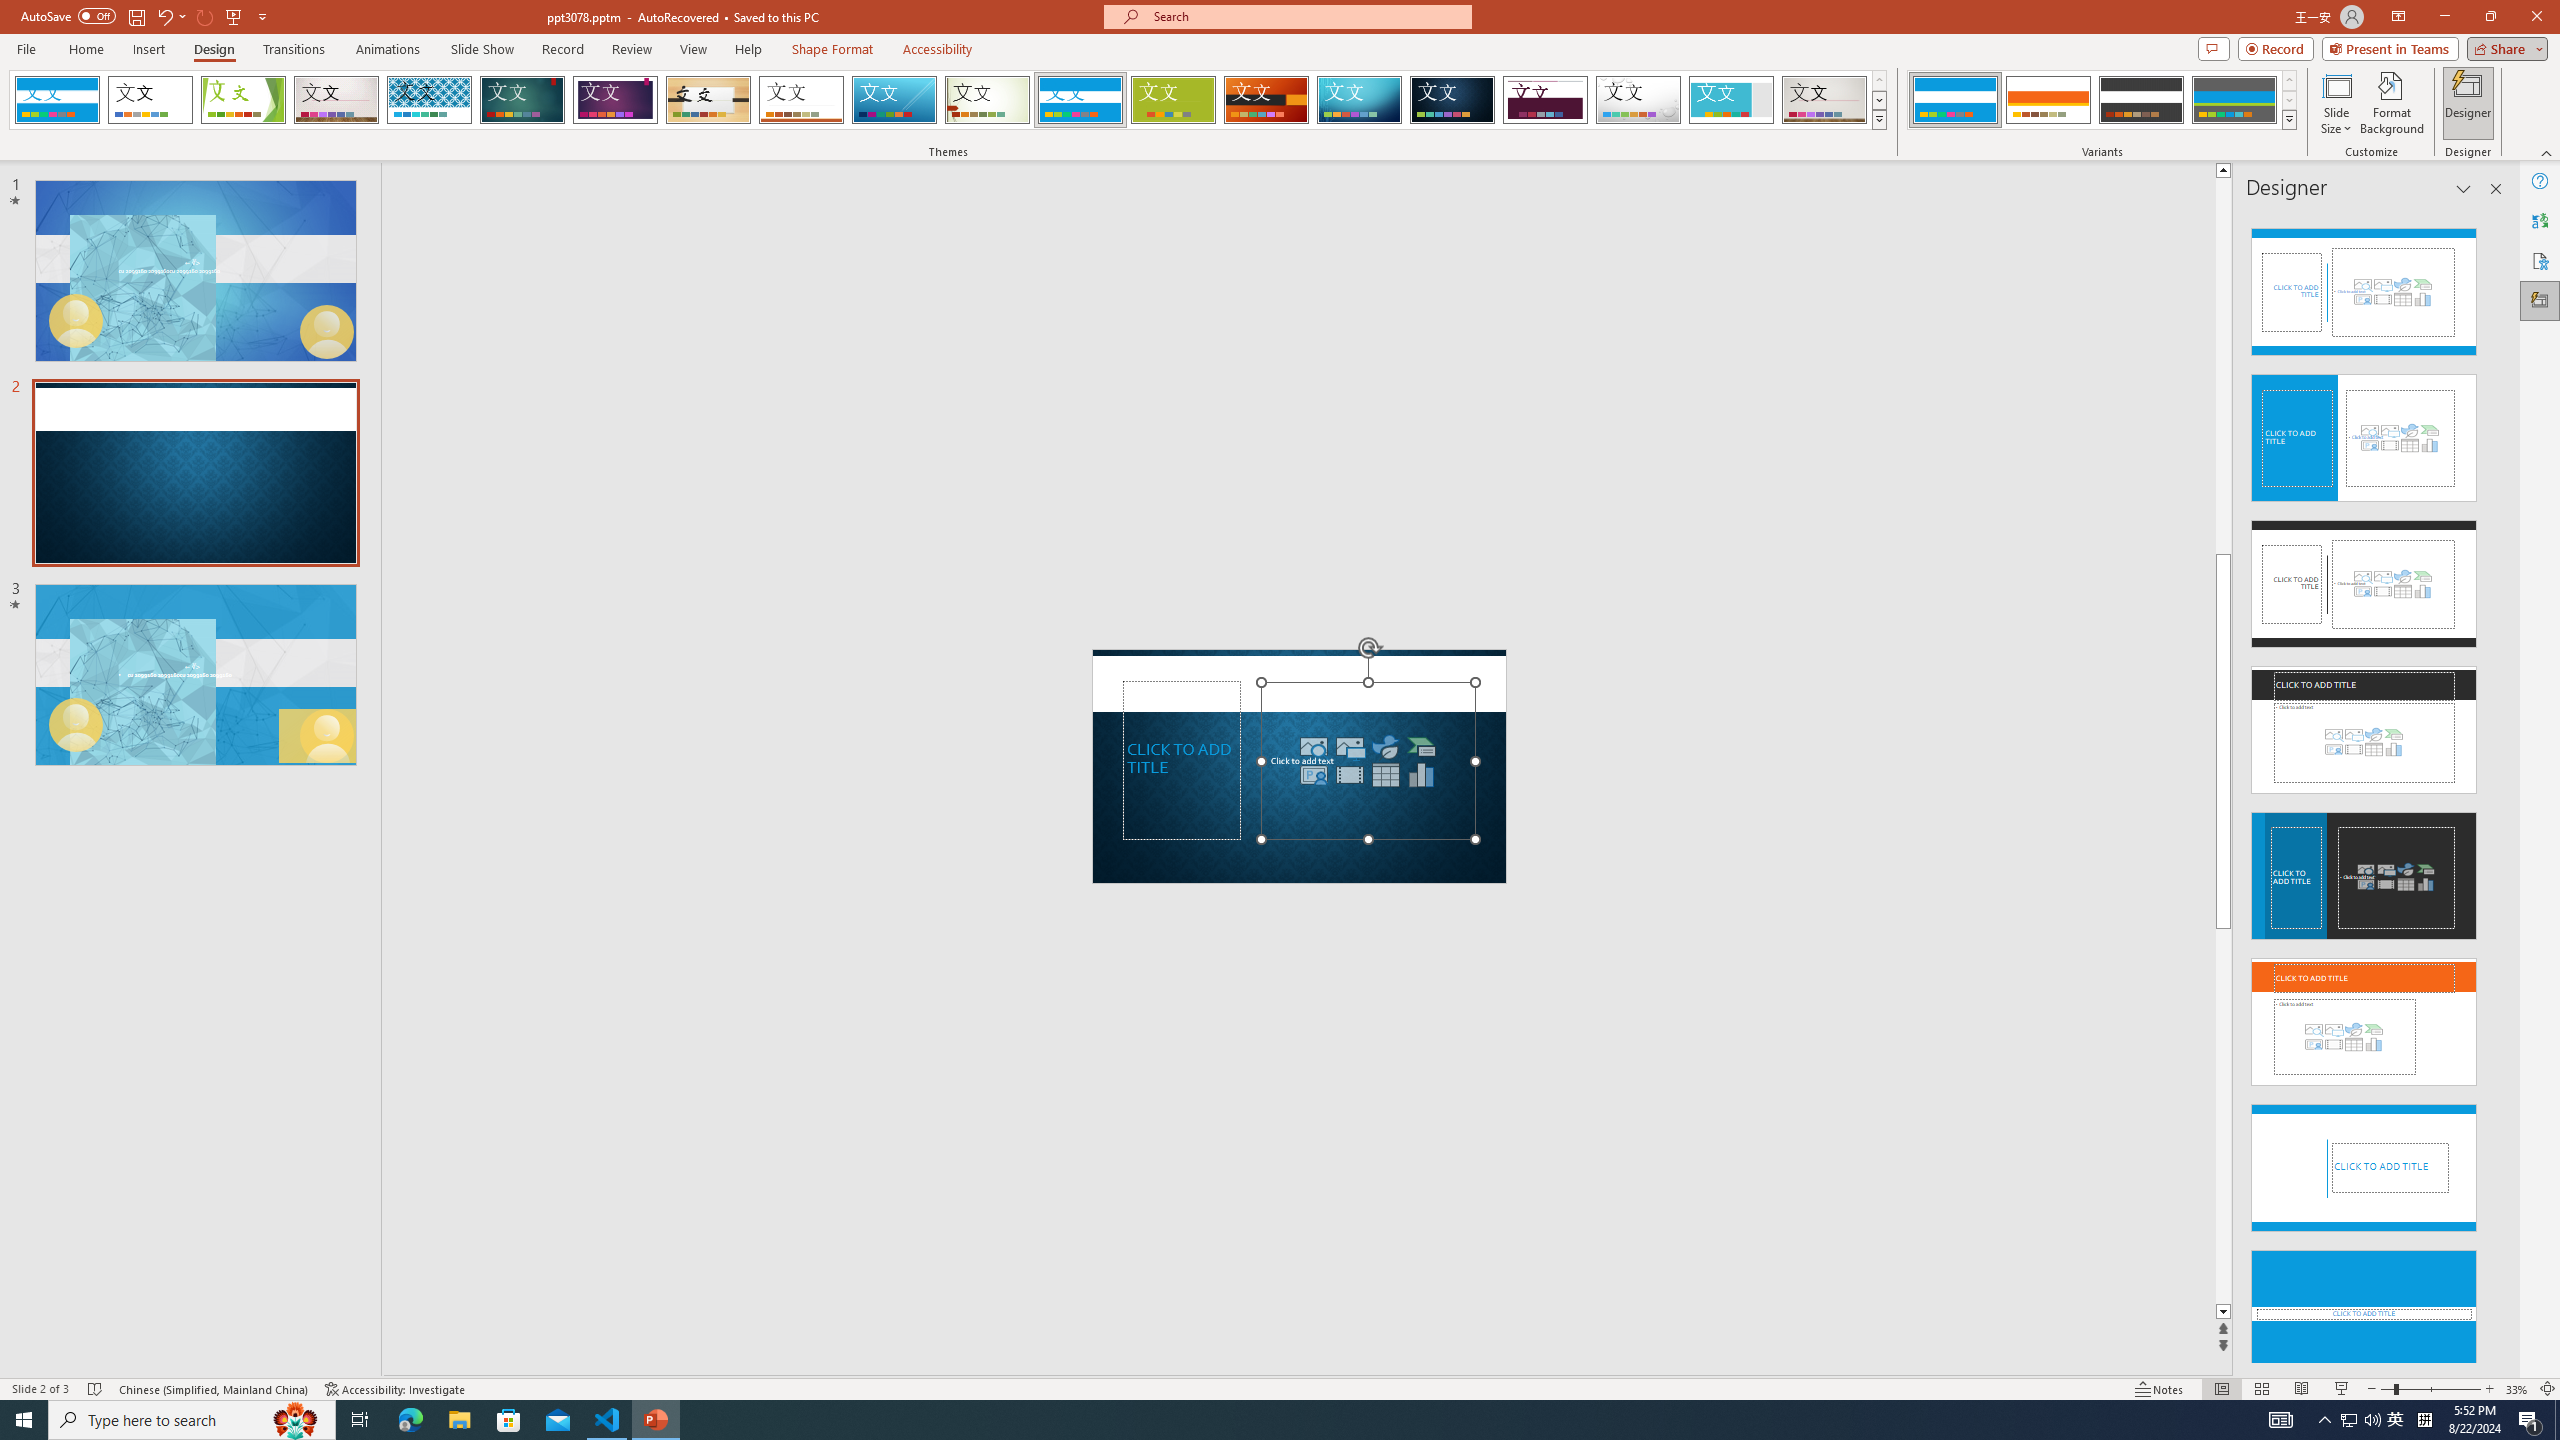  What do you see at coordinates (1452, 100) in the screenshot?
I see `Damask` at bounding box center [1452, 100].